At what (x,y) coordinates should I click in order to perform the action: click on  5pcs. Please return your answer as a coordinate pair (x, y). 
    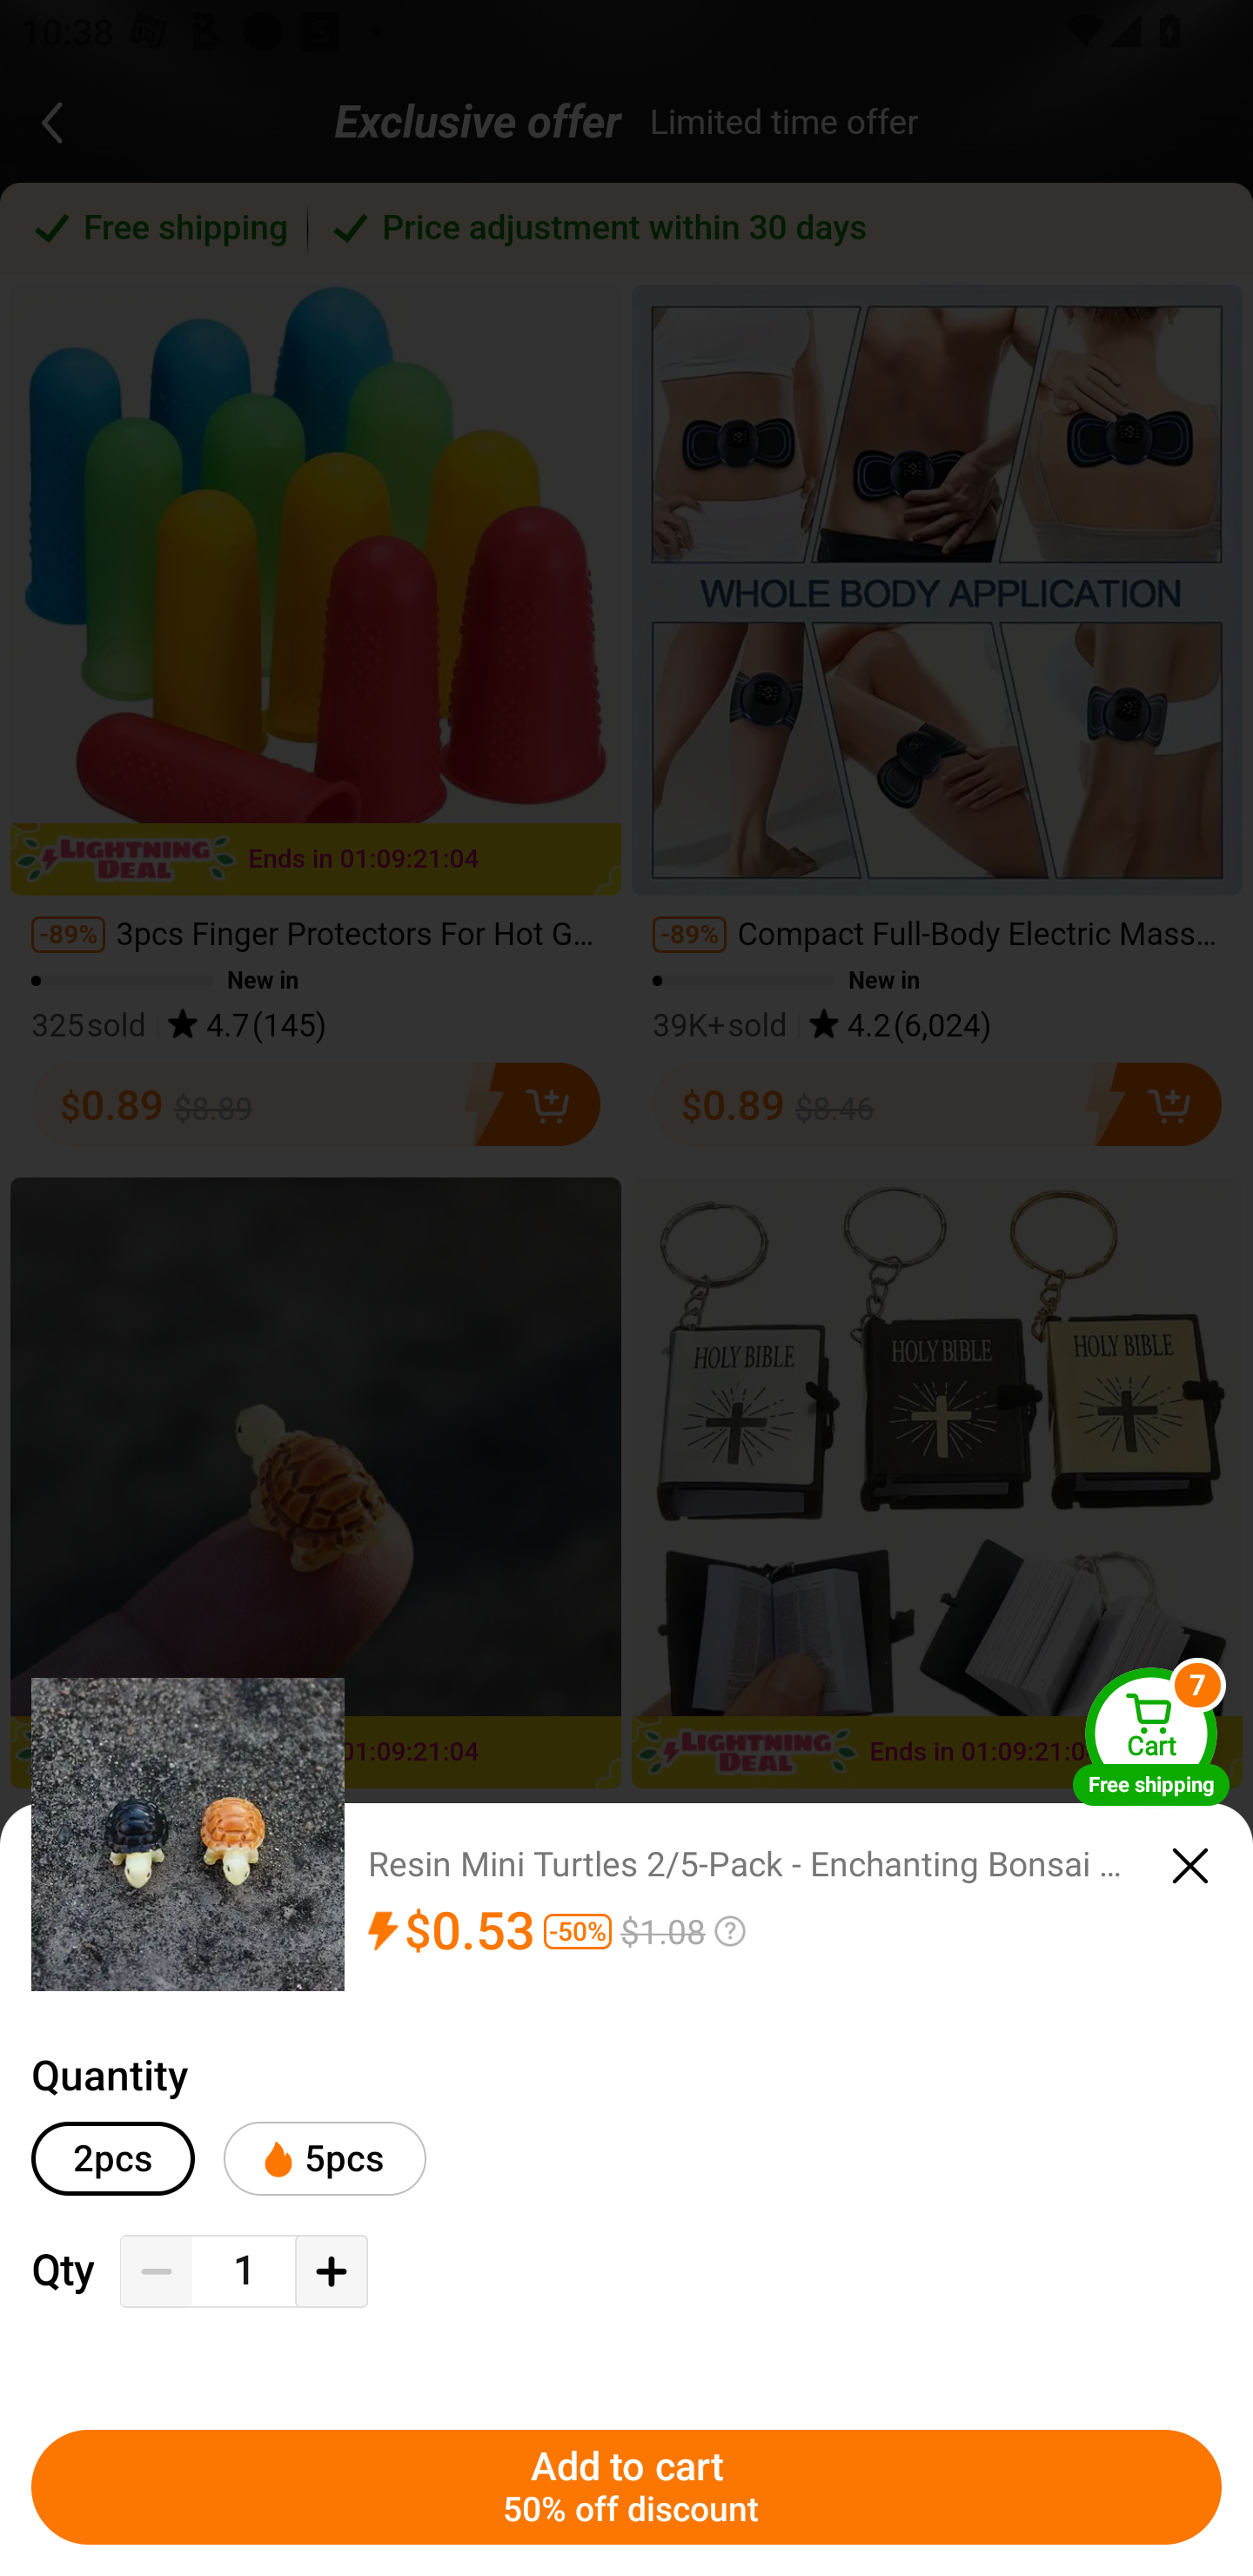
    Looking at the image, I should click on (324, 2158).